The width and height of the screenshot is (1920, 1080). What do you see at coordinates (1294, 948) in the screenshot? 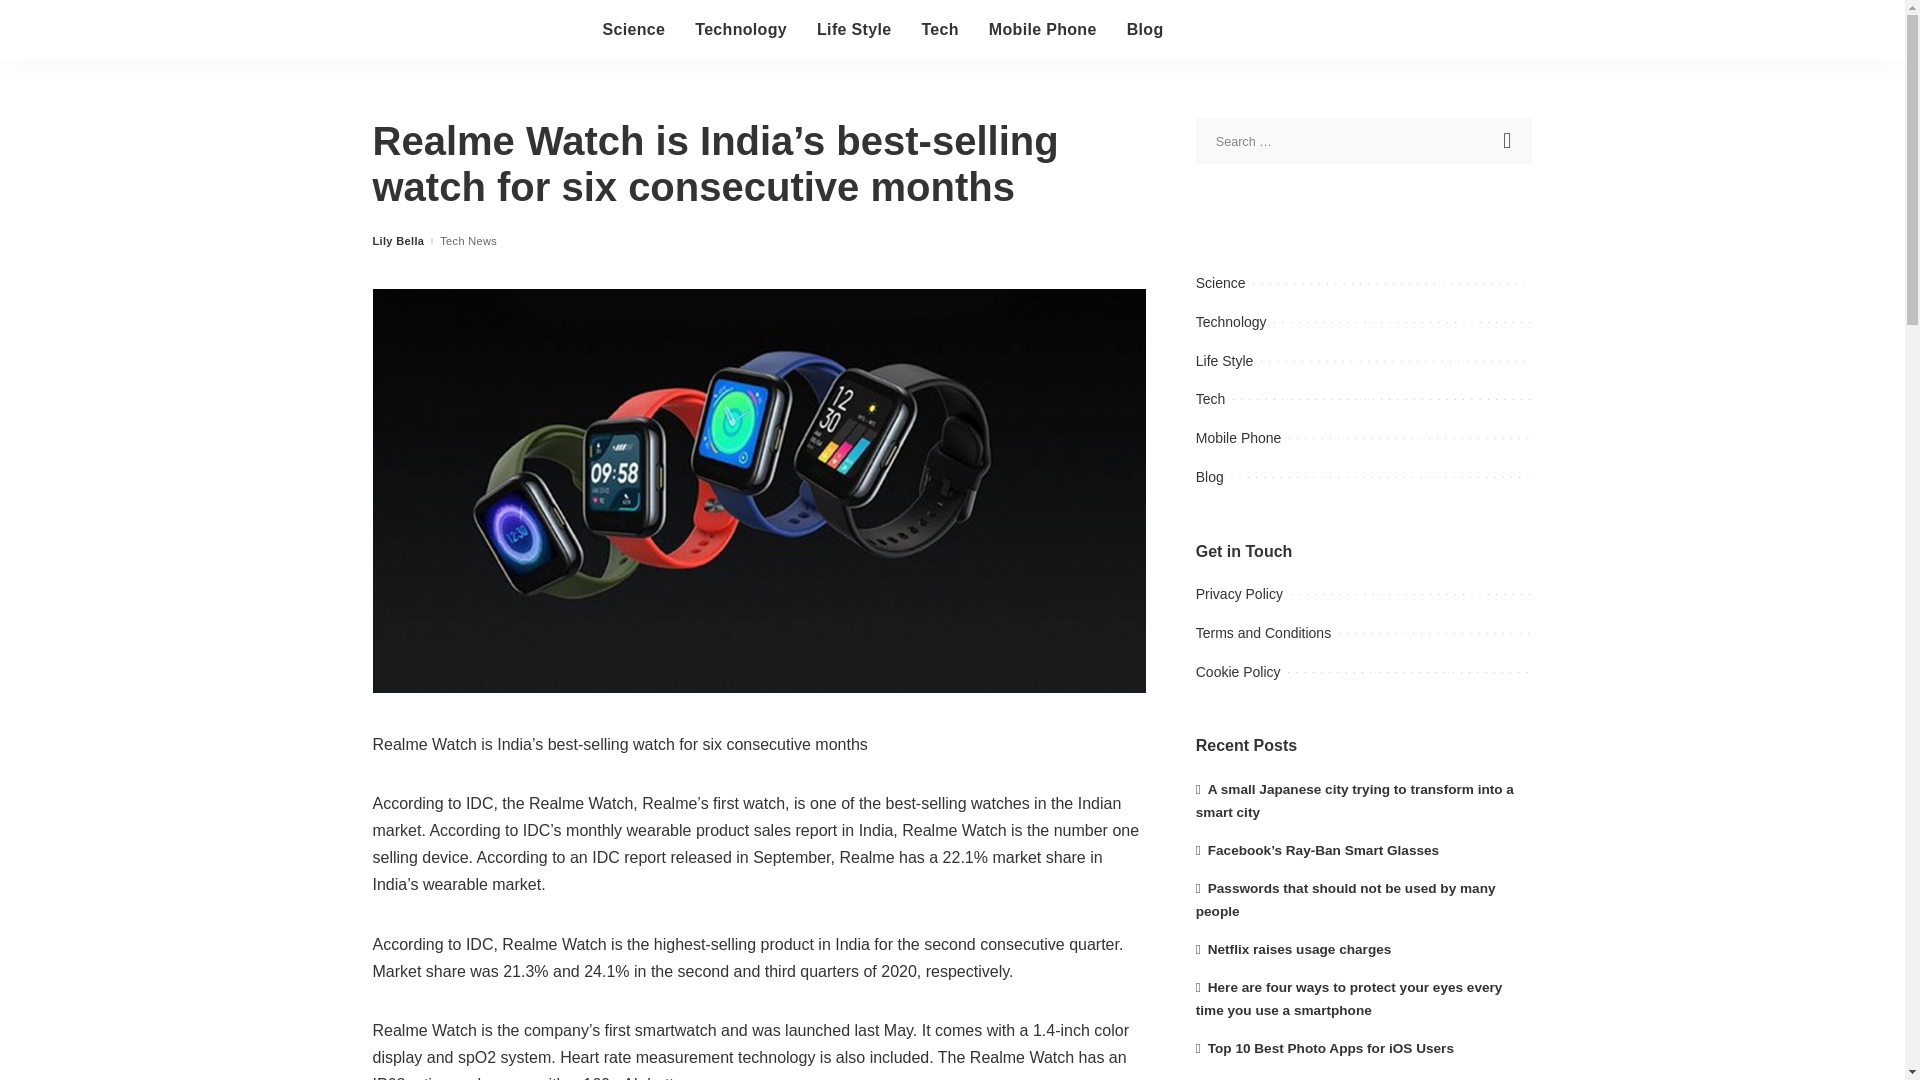
I see `Netflix raises usage charges` at bounding box center [1294, 948].